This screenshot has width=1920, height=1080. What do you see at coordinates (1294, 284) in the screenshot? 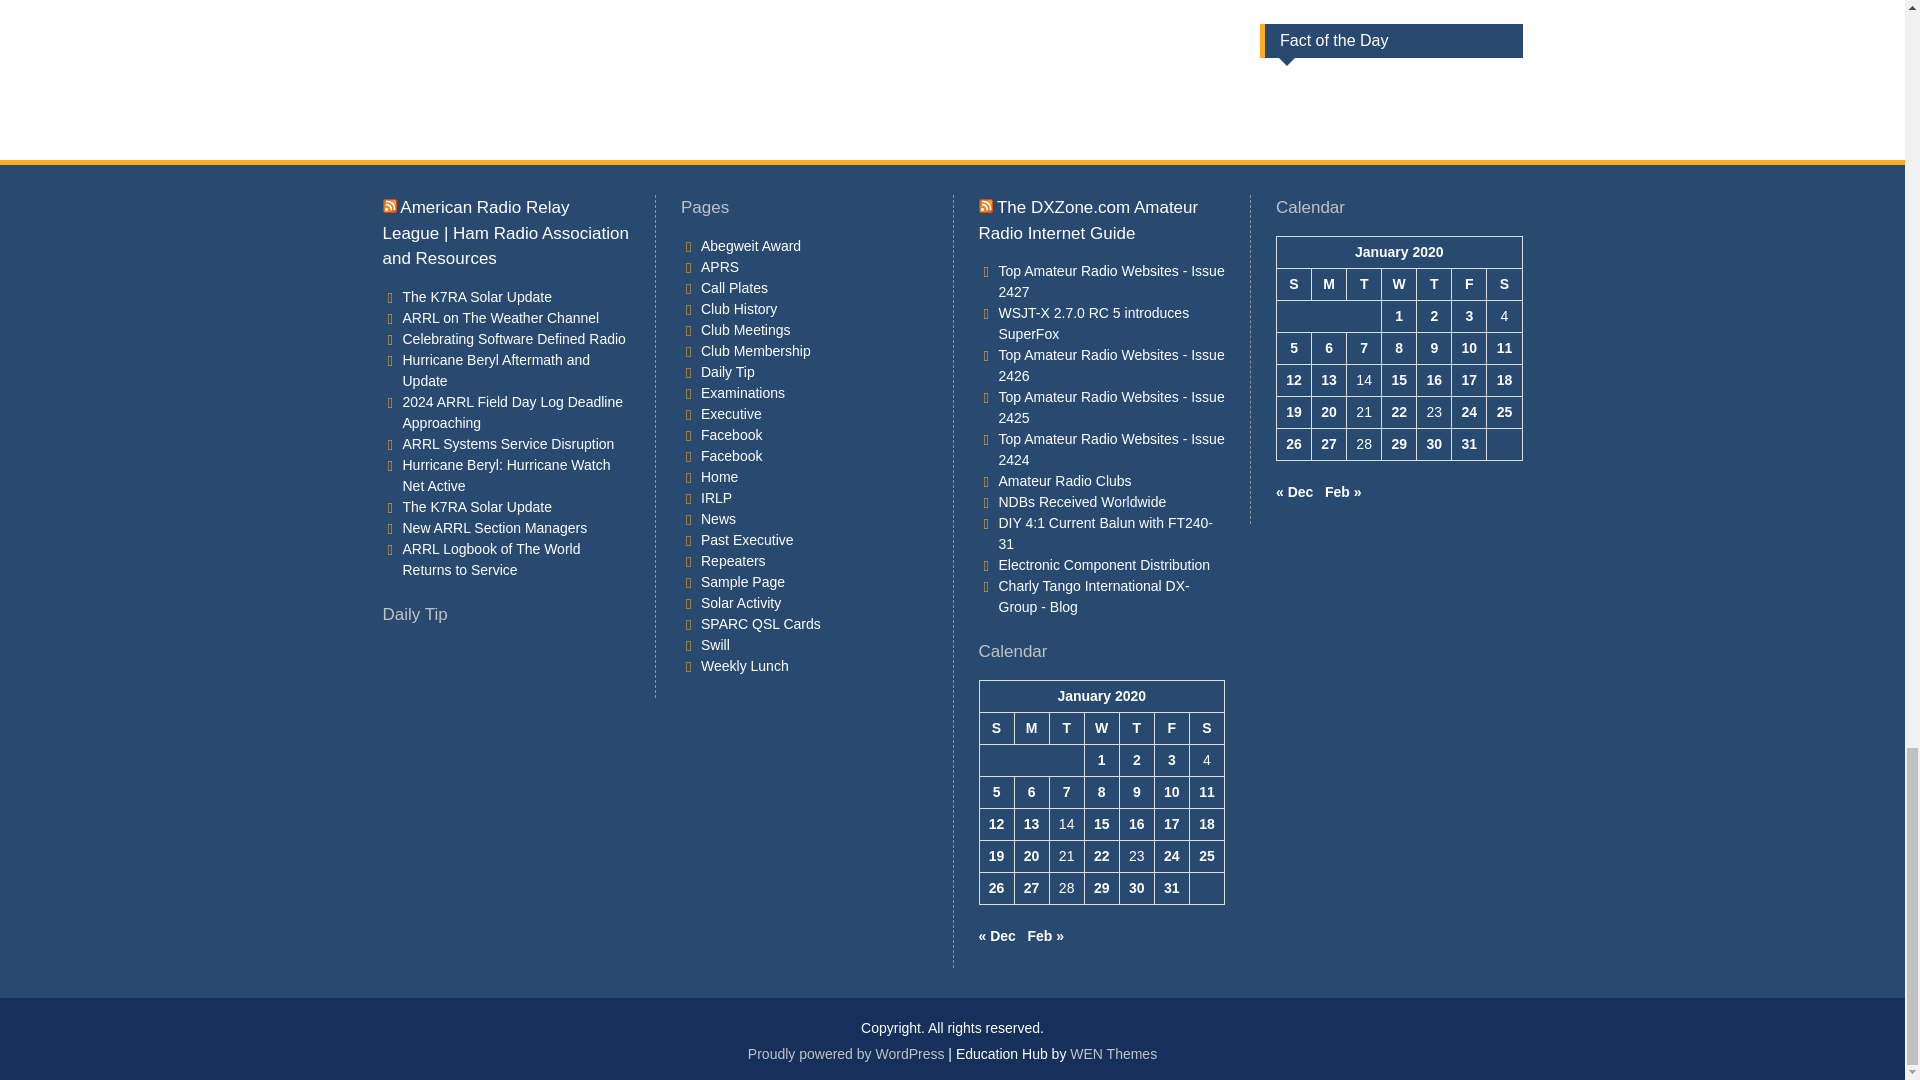
I see `Sunday` at bounding box center [1294, 284].